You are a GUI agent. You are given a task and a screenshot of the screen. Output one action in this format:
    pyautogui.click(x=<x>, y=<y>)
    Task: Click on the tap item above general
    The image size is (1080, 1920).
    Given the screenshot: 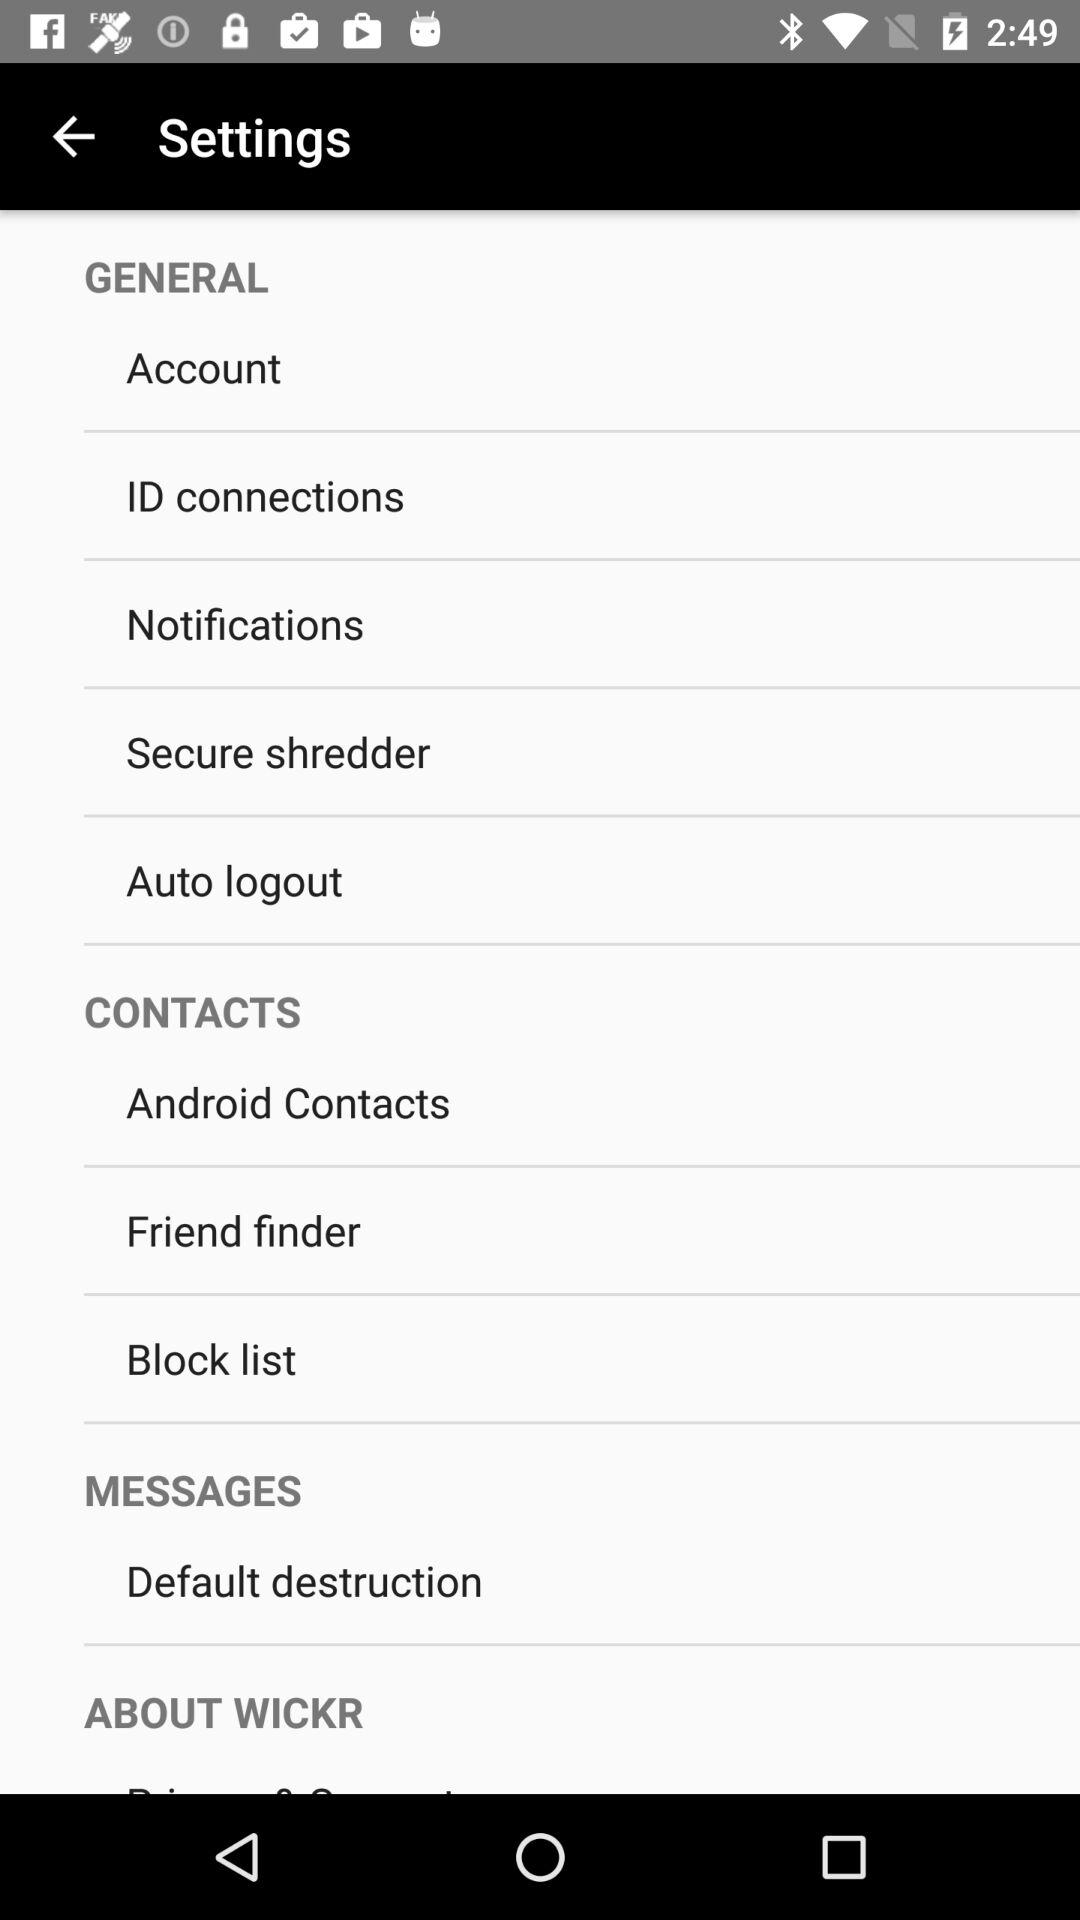 What is the action you would take?
    pyautogui.click(x=73, y=136)
    